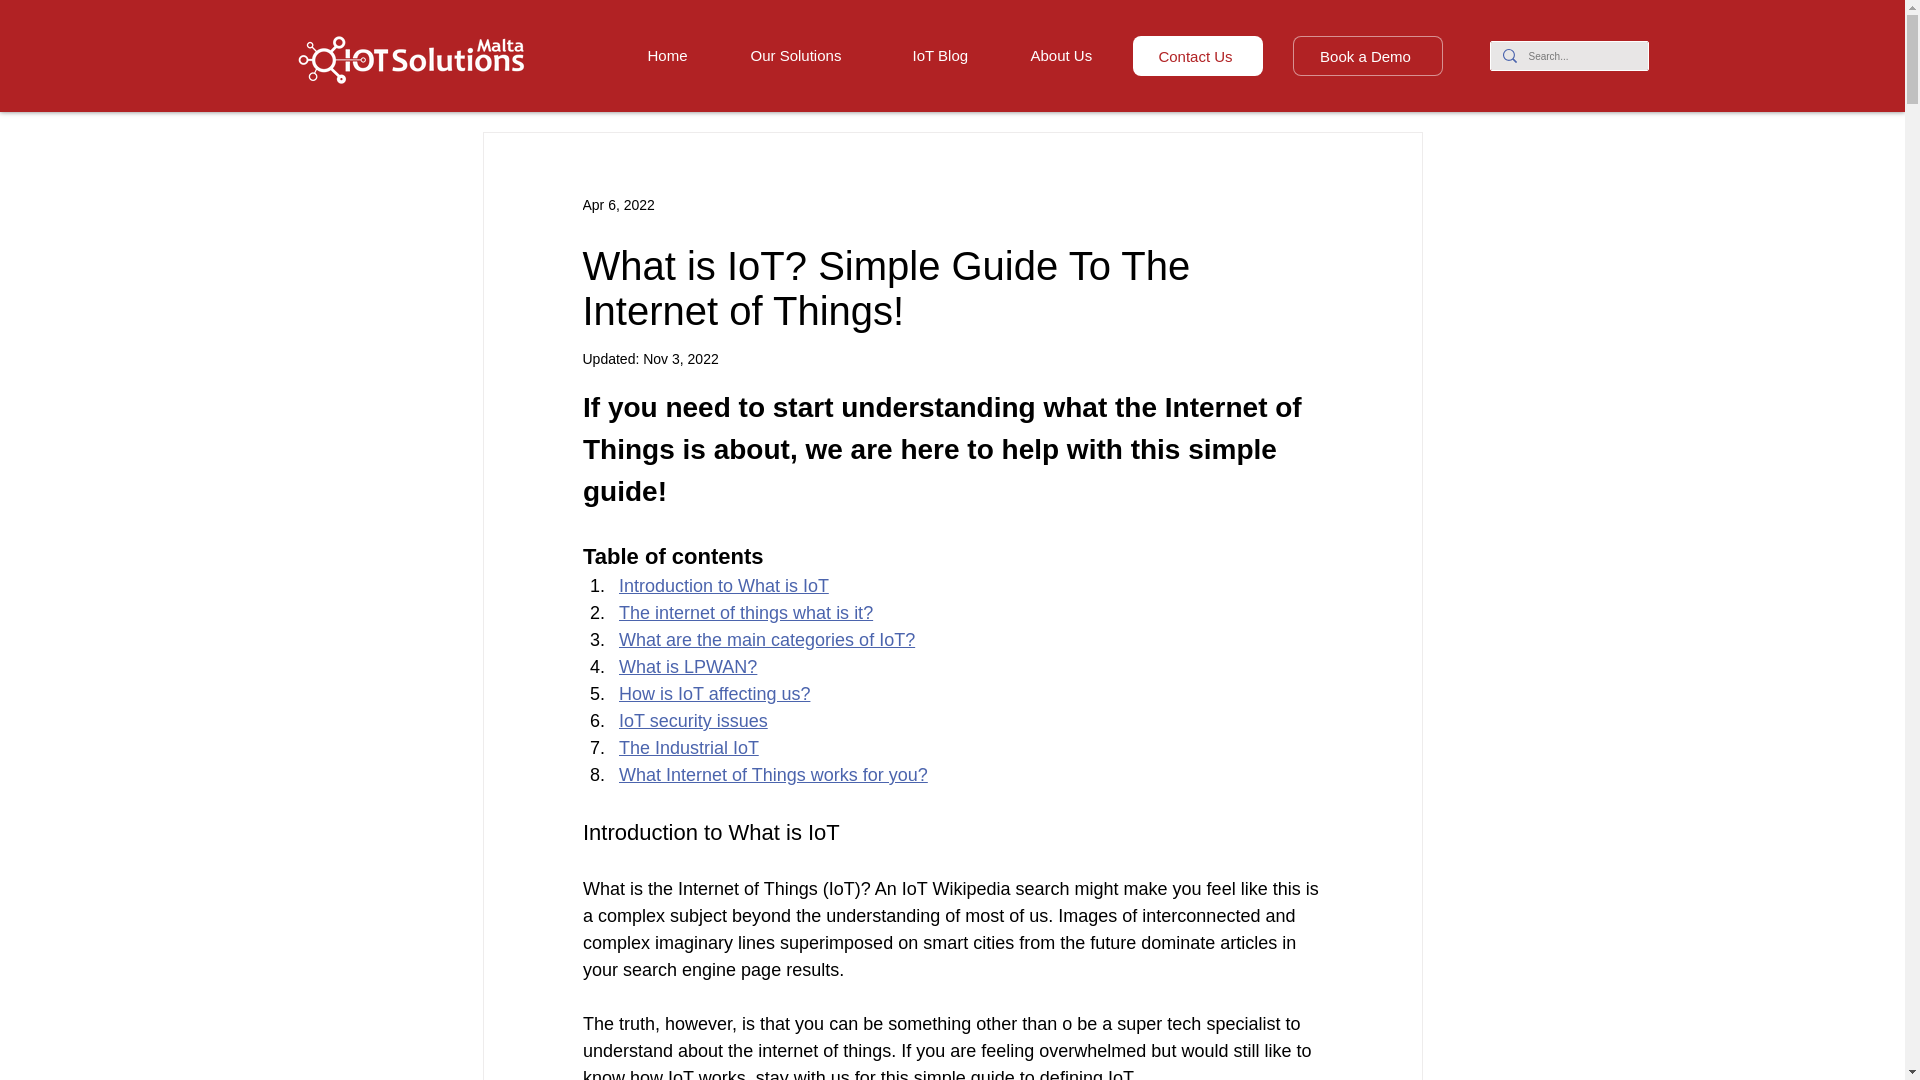 The image size is (1920, 1080). I want to click on What is LPWAN?, so click(687, 666).